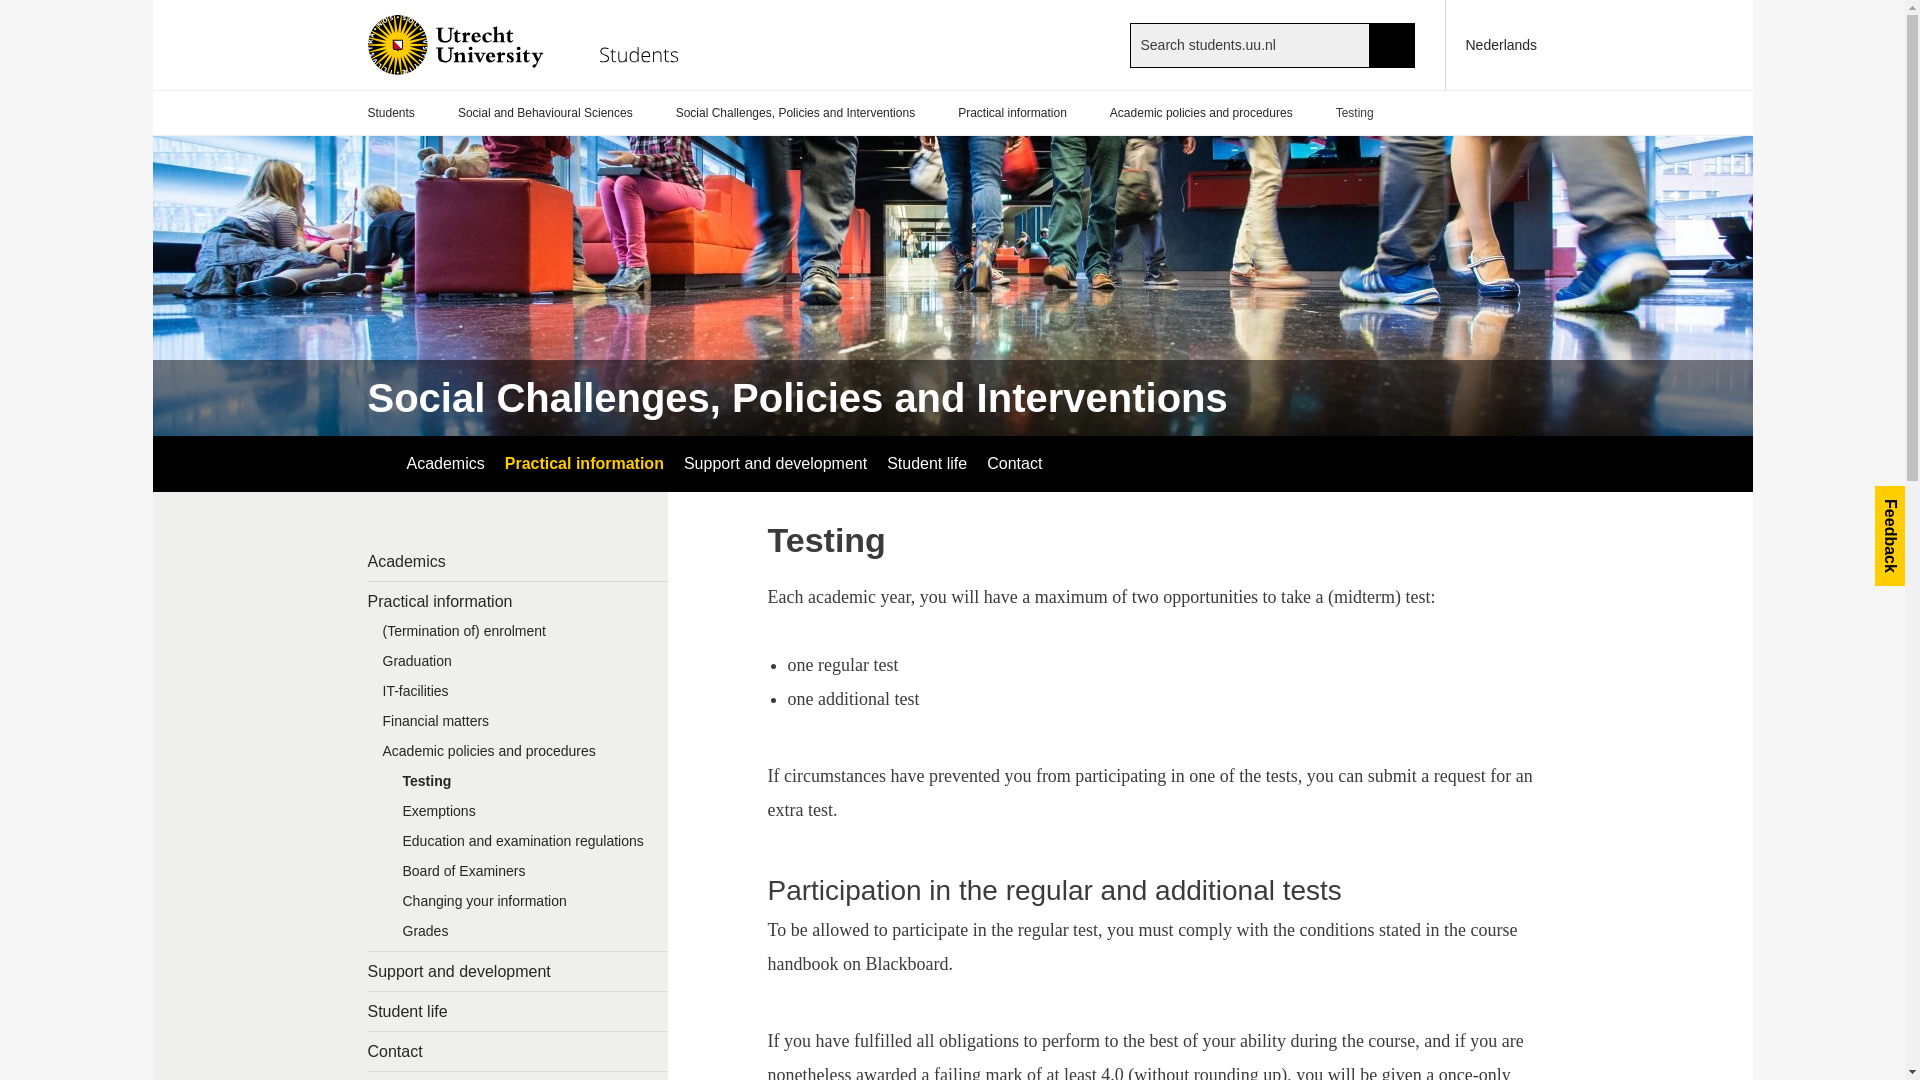 The width and height of the screenshot is (1920, 1080). I want to click on Academics, so click(444, 464).